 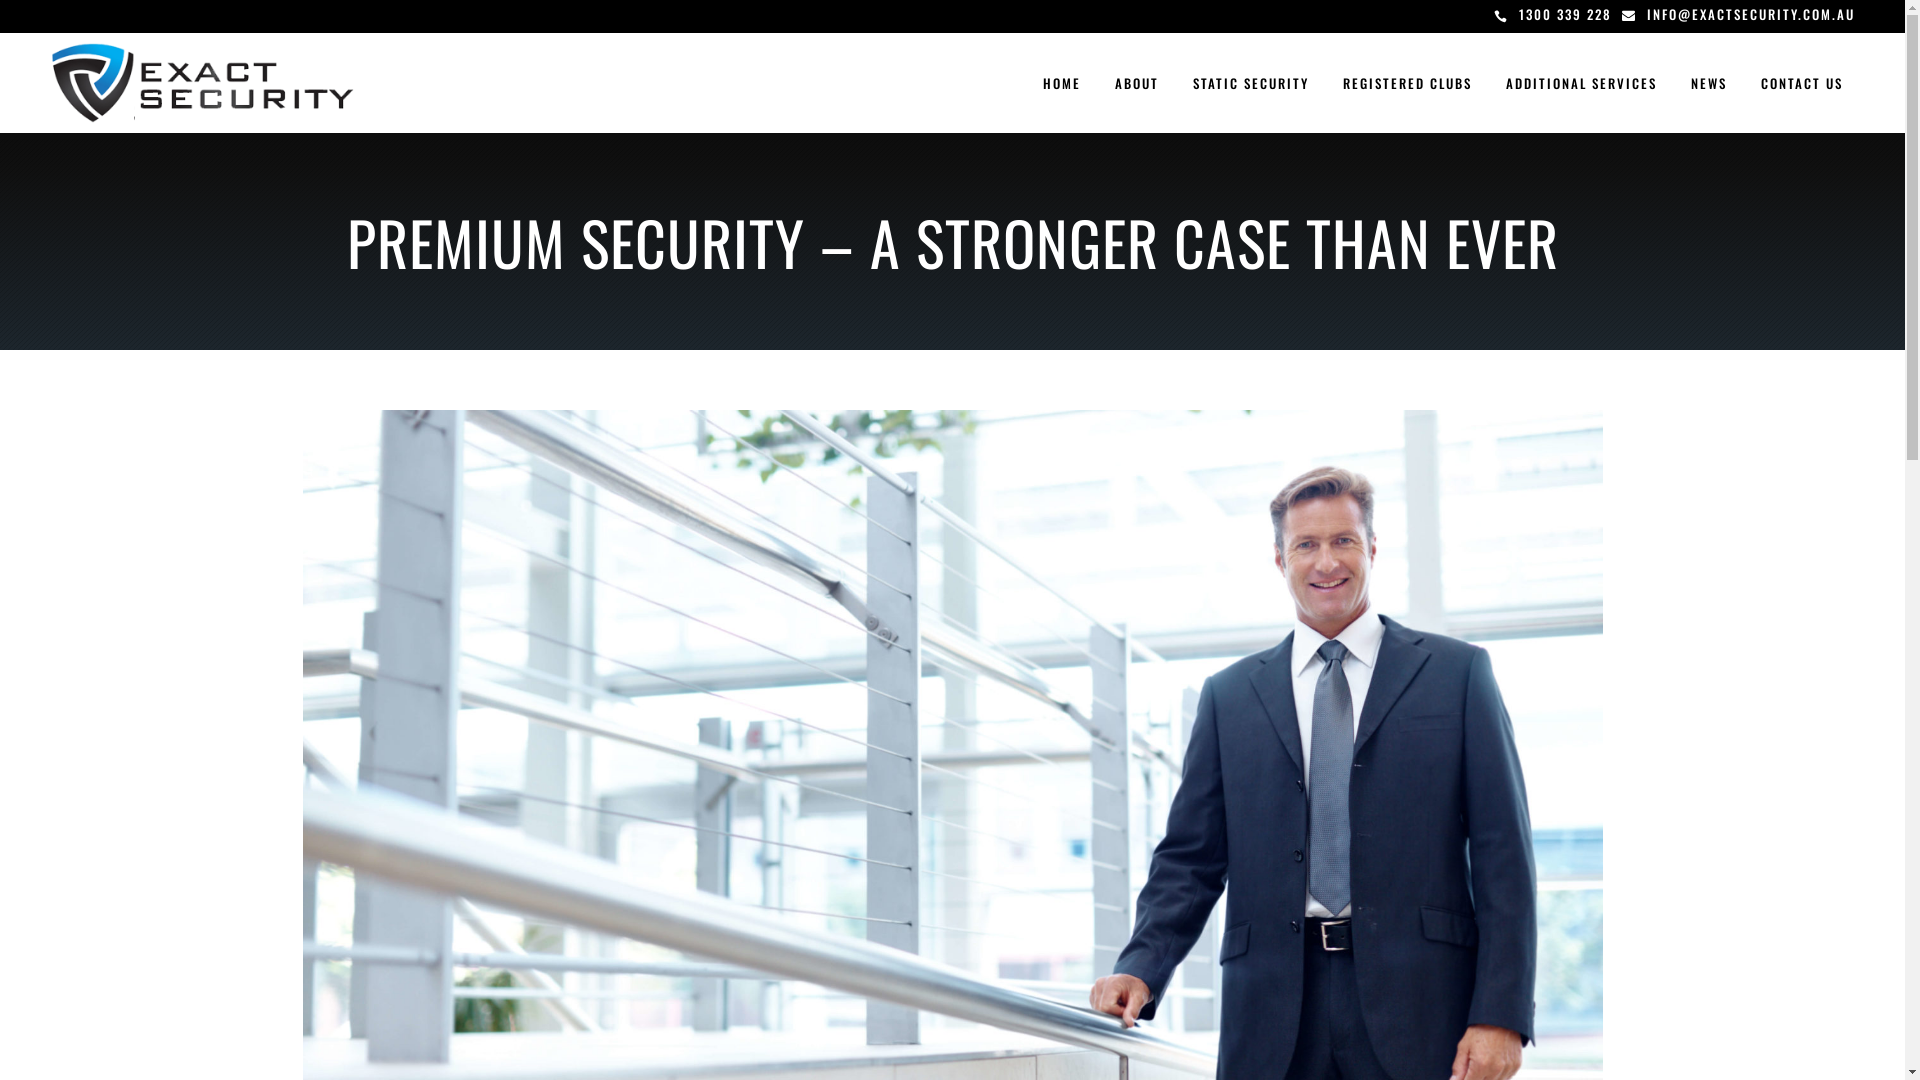 What do you see at coordinates (1802, 83) in the screenshot?
I see `CONTACT US` at bounding box center [1802, 83].